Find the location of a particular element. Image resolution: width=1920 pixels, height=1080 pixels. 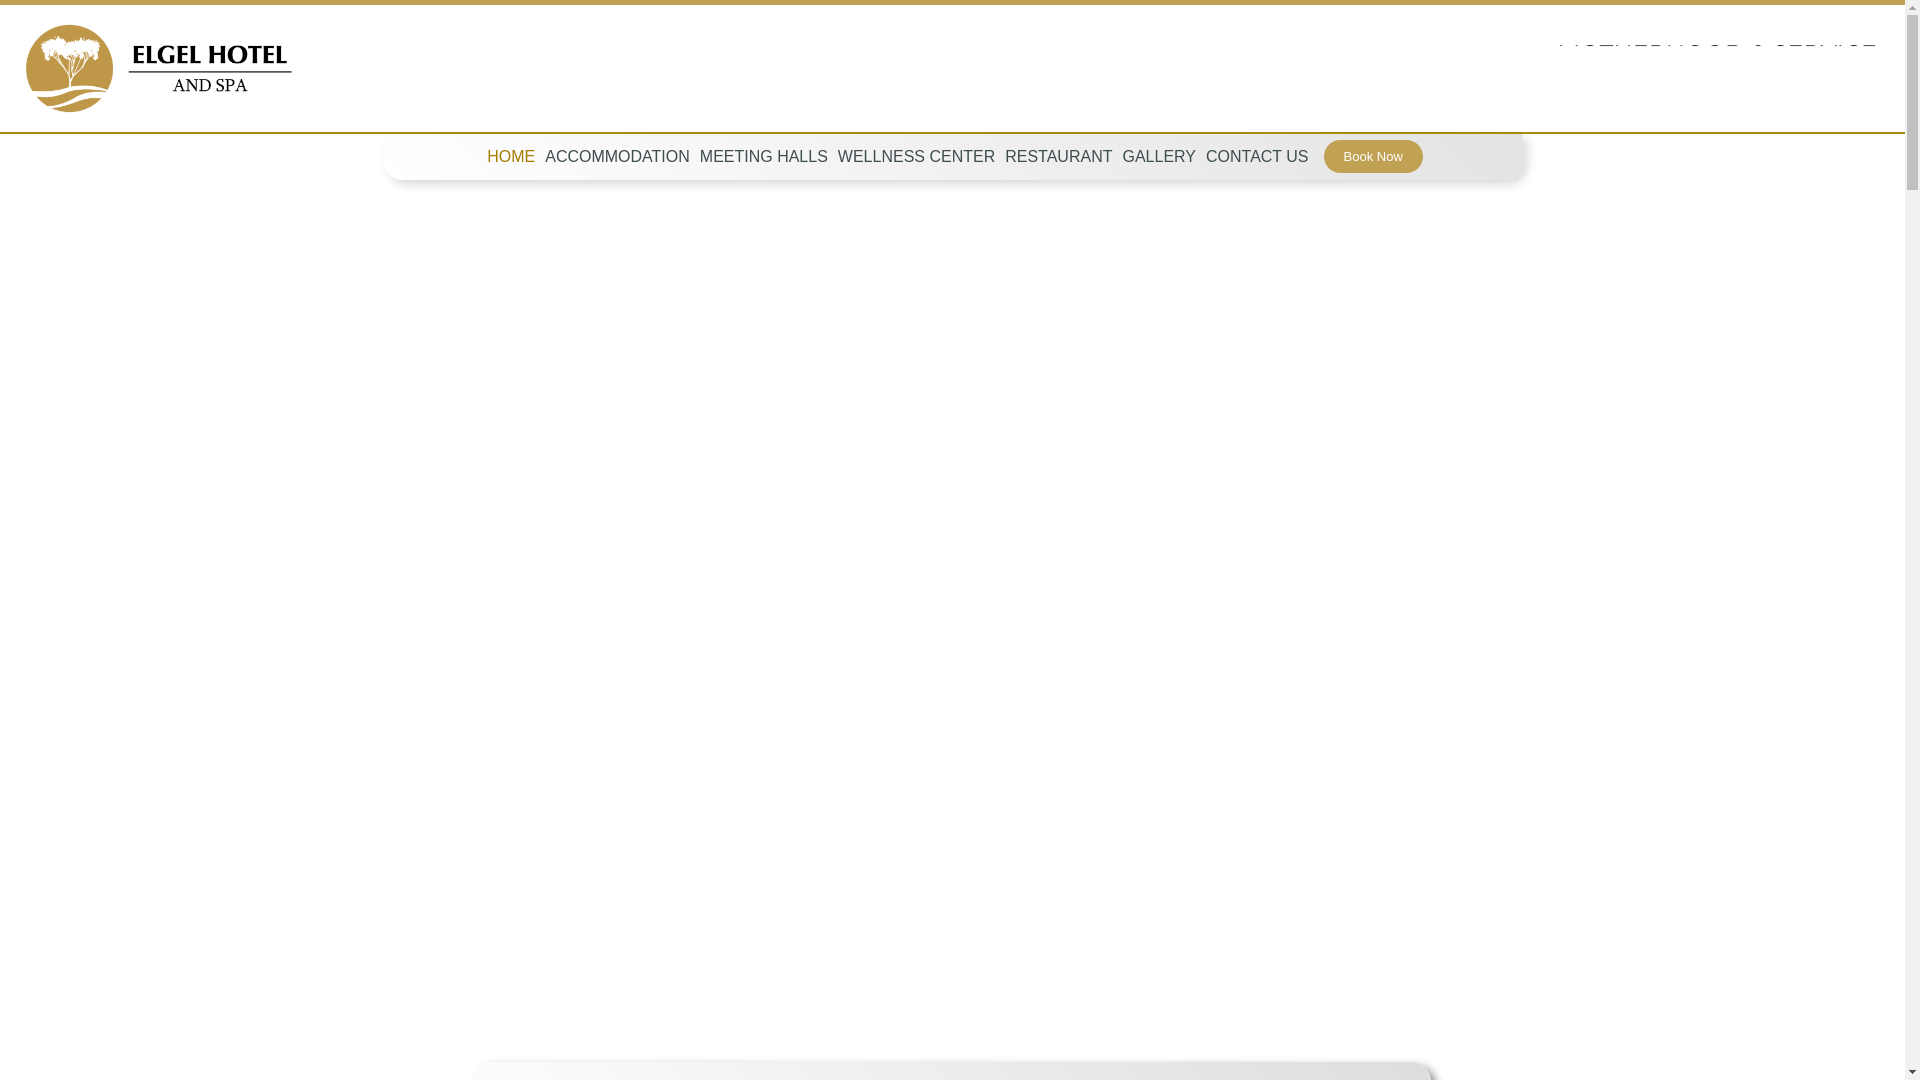

WELLNESS CENTER is located at coordinates (916, 156).